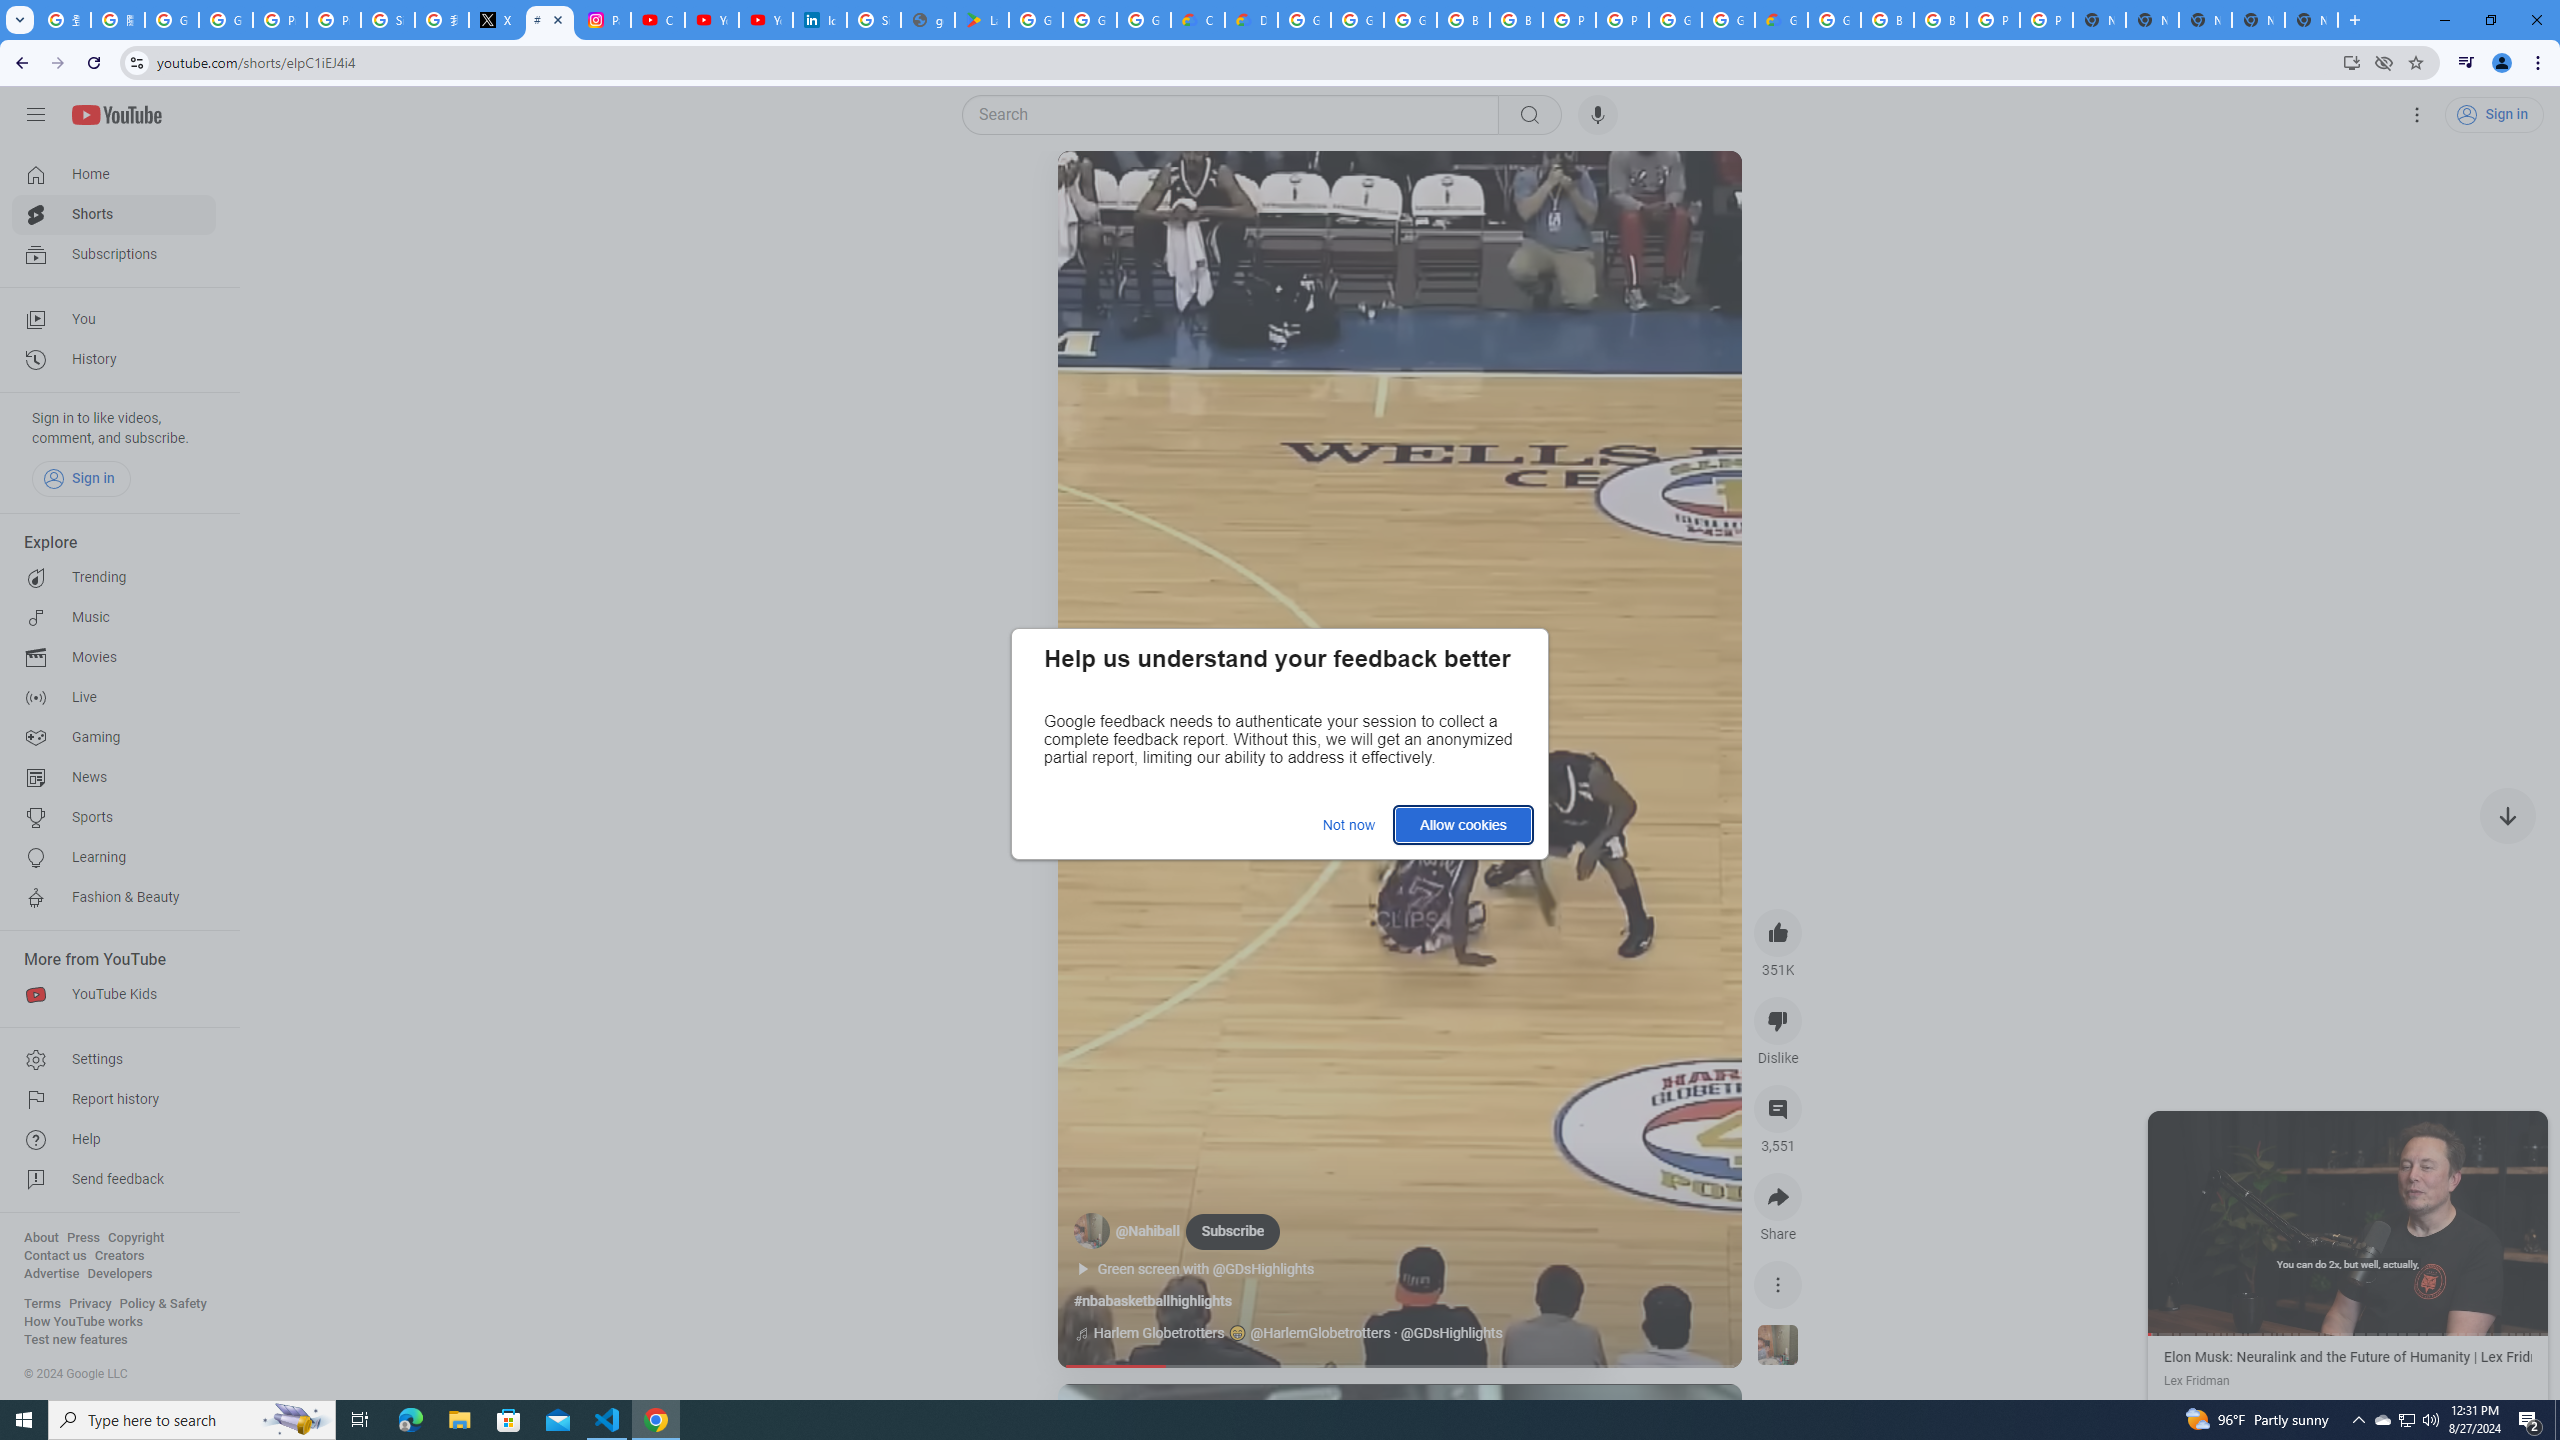 The height and width of the screenshot is (1440, 2560). I want to click on Report history, so click(114, 1100).